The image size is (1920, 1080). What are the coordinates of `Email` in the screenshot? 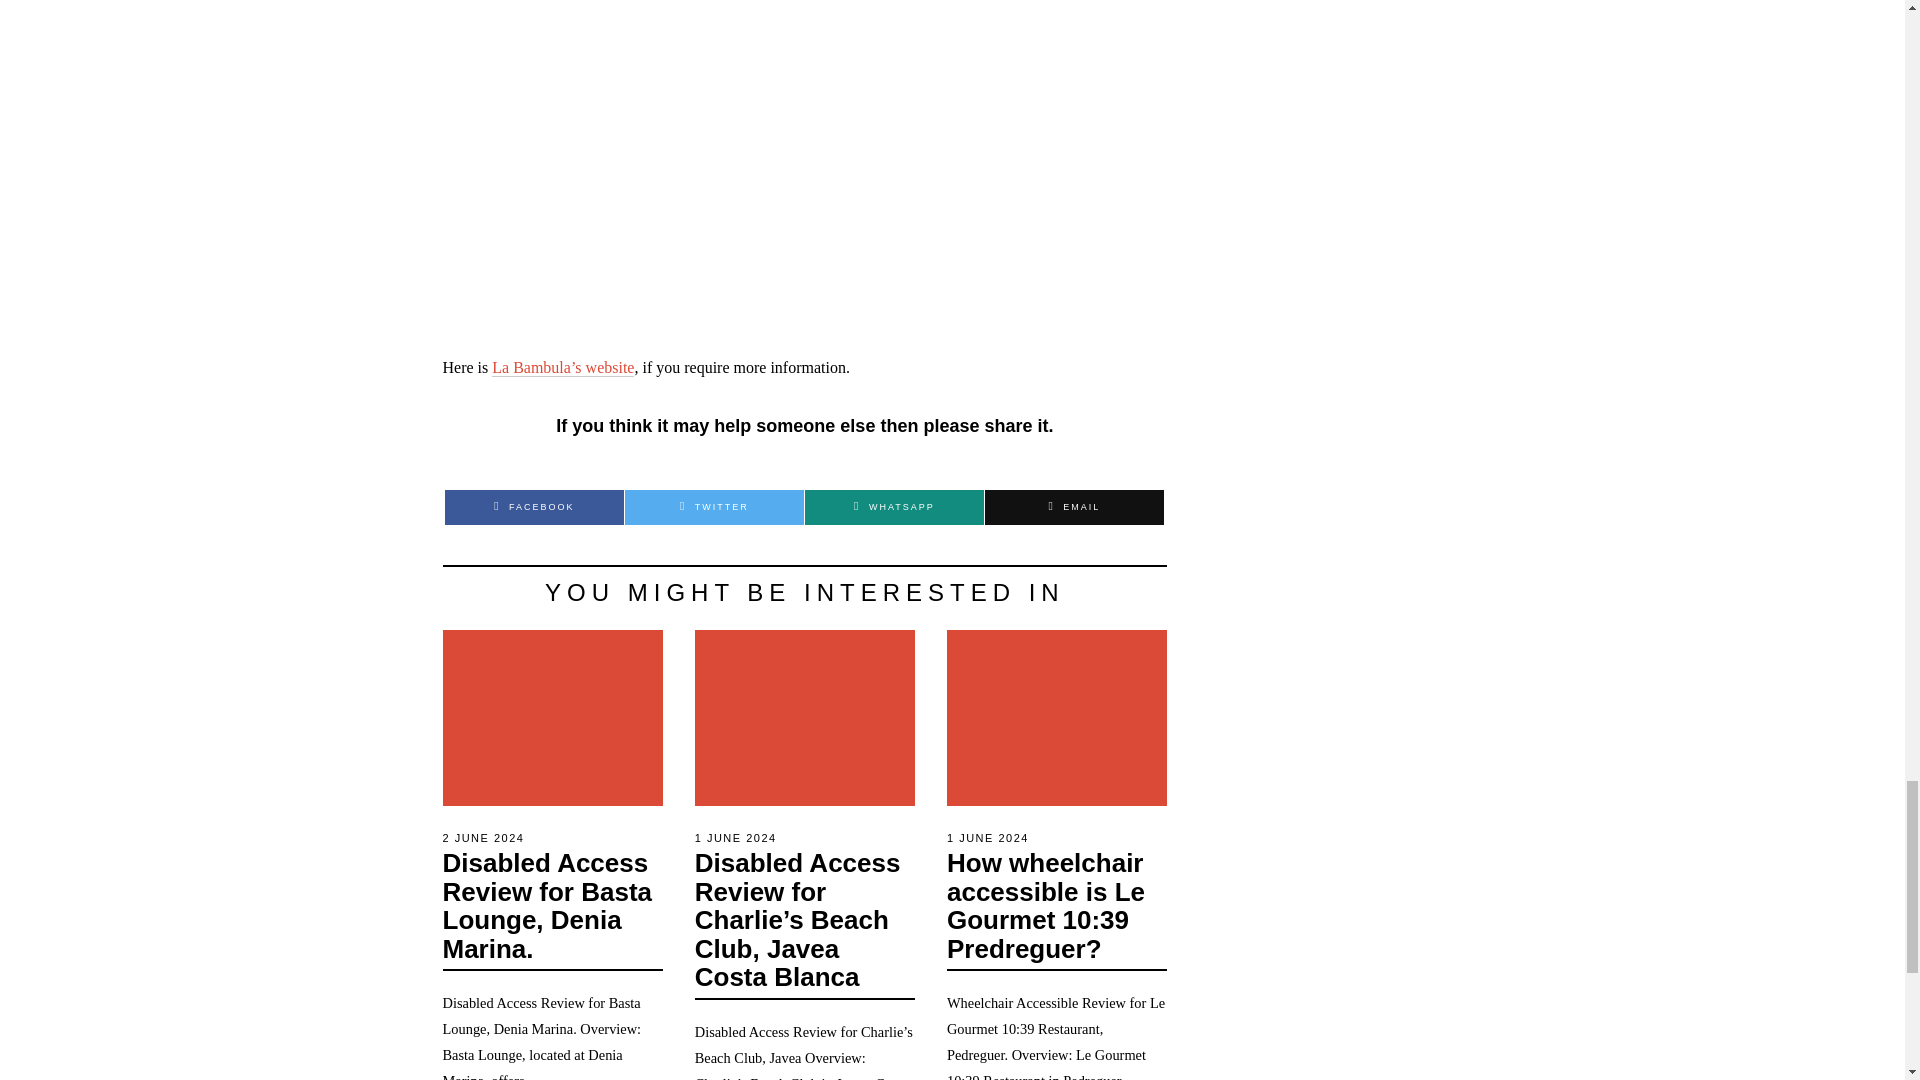 It's located at (1074, 507).